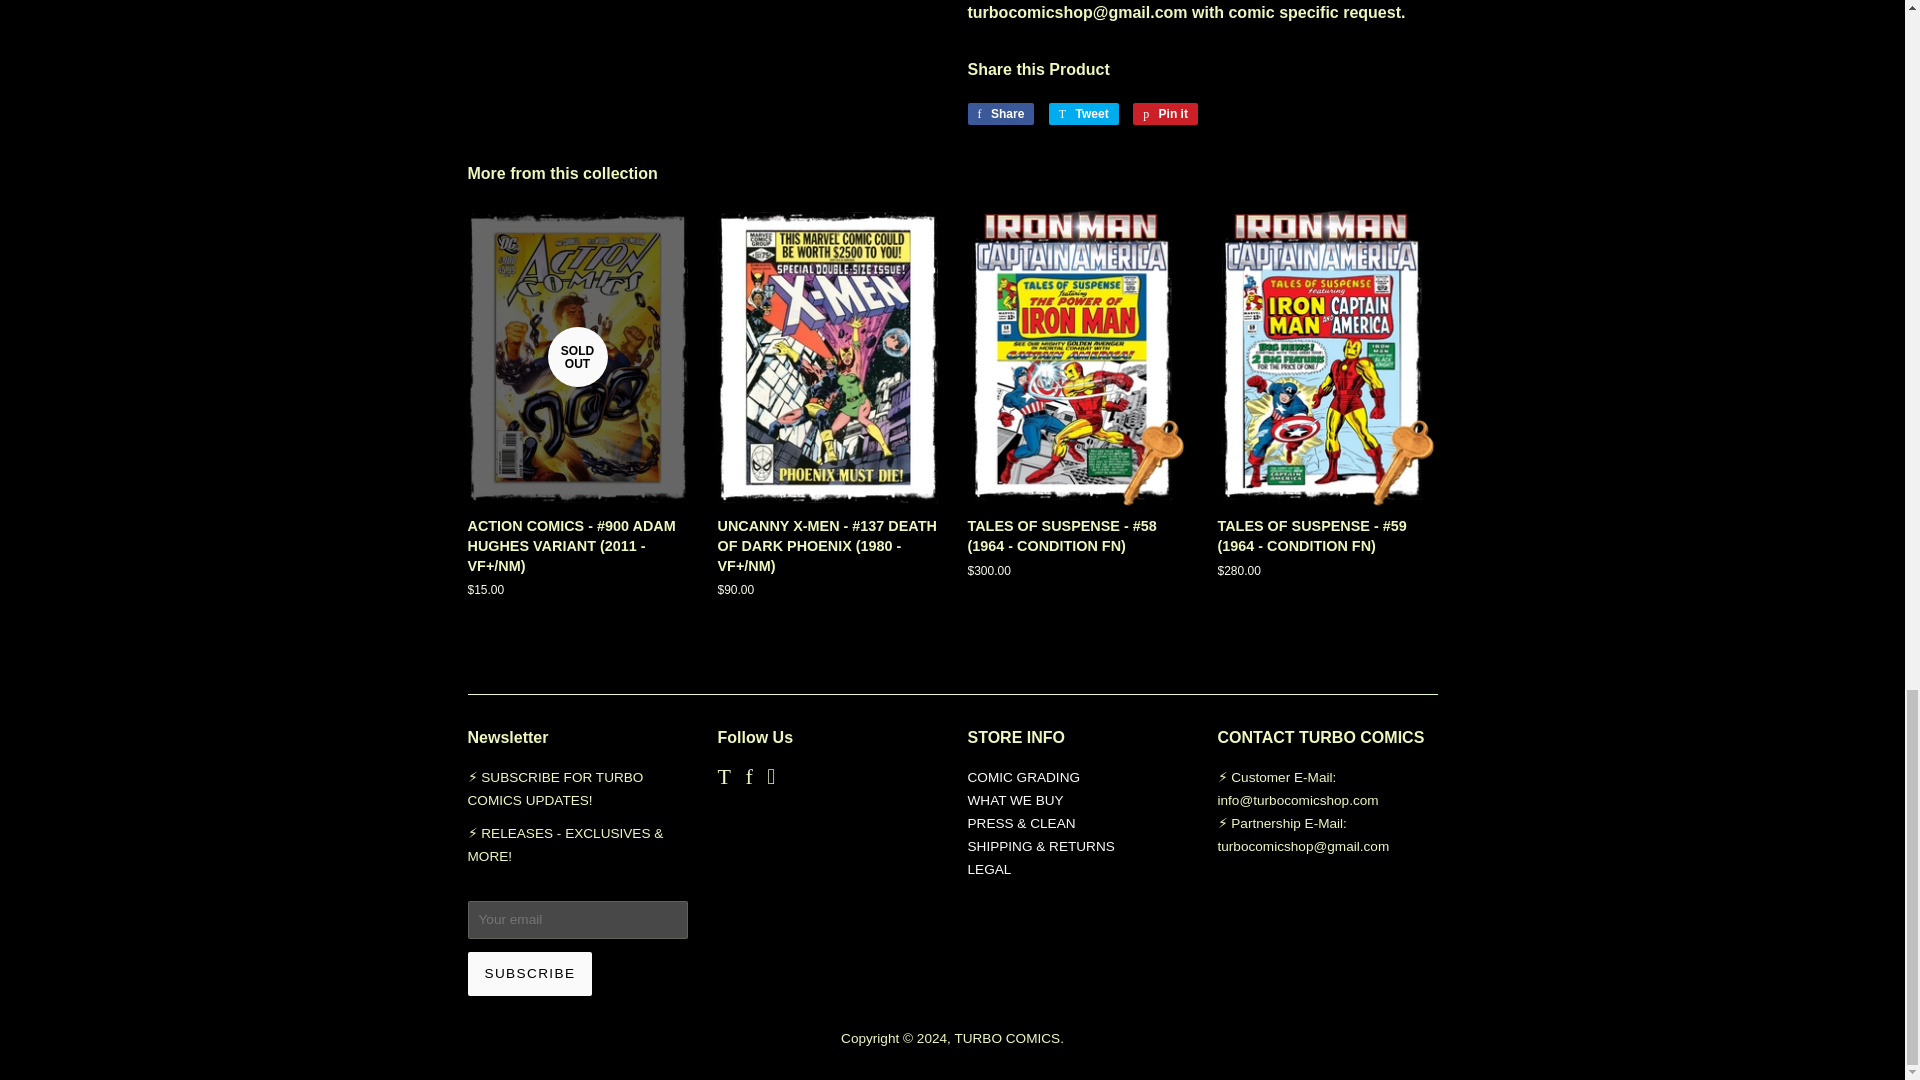  I want to click on Tweet on Twitter, so click(1084, 114).